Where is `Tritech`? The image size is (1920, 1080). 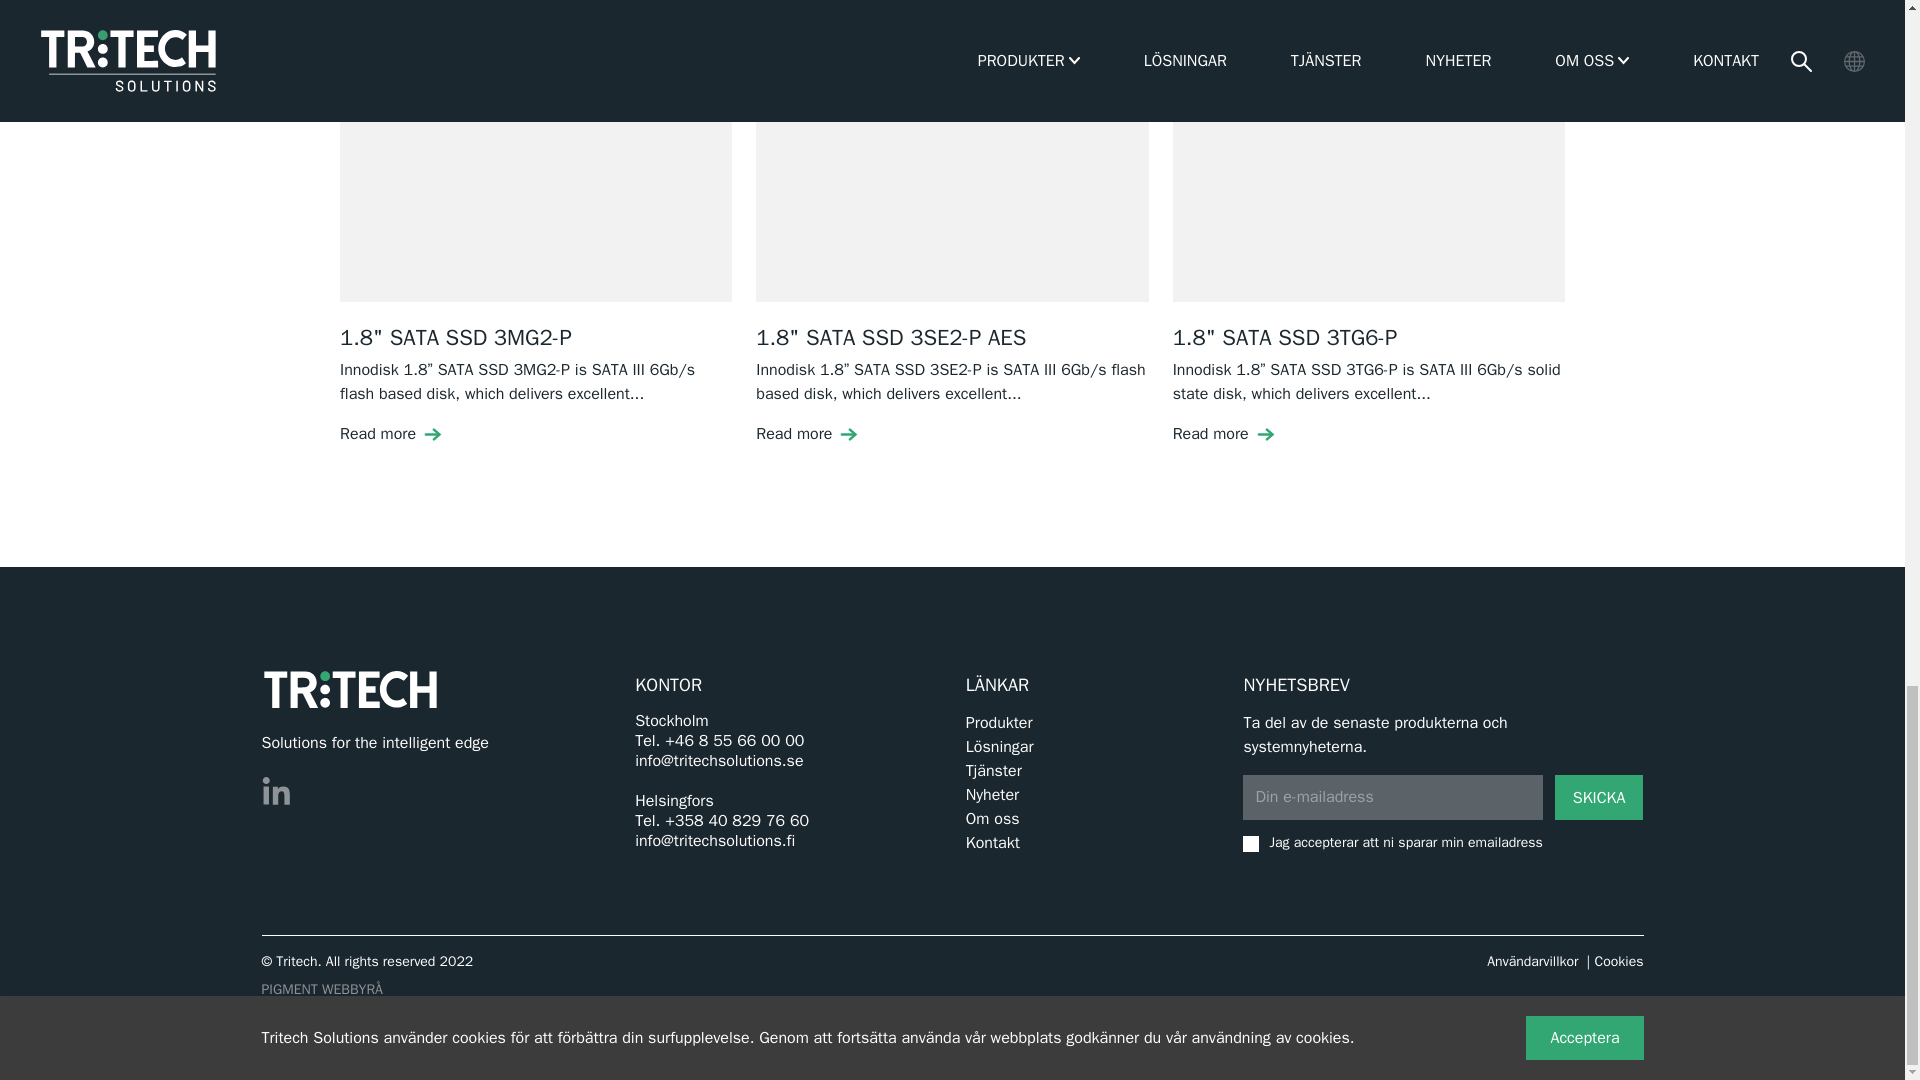 Tritech is located at coordinates (350, 689).